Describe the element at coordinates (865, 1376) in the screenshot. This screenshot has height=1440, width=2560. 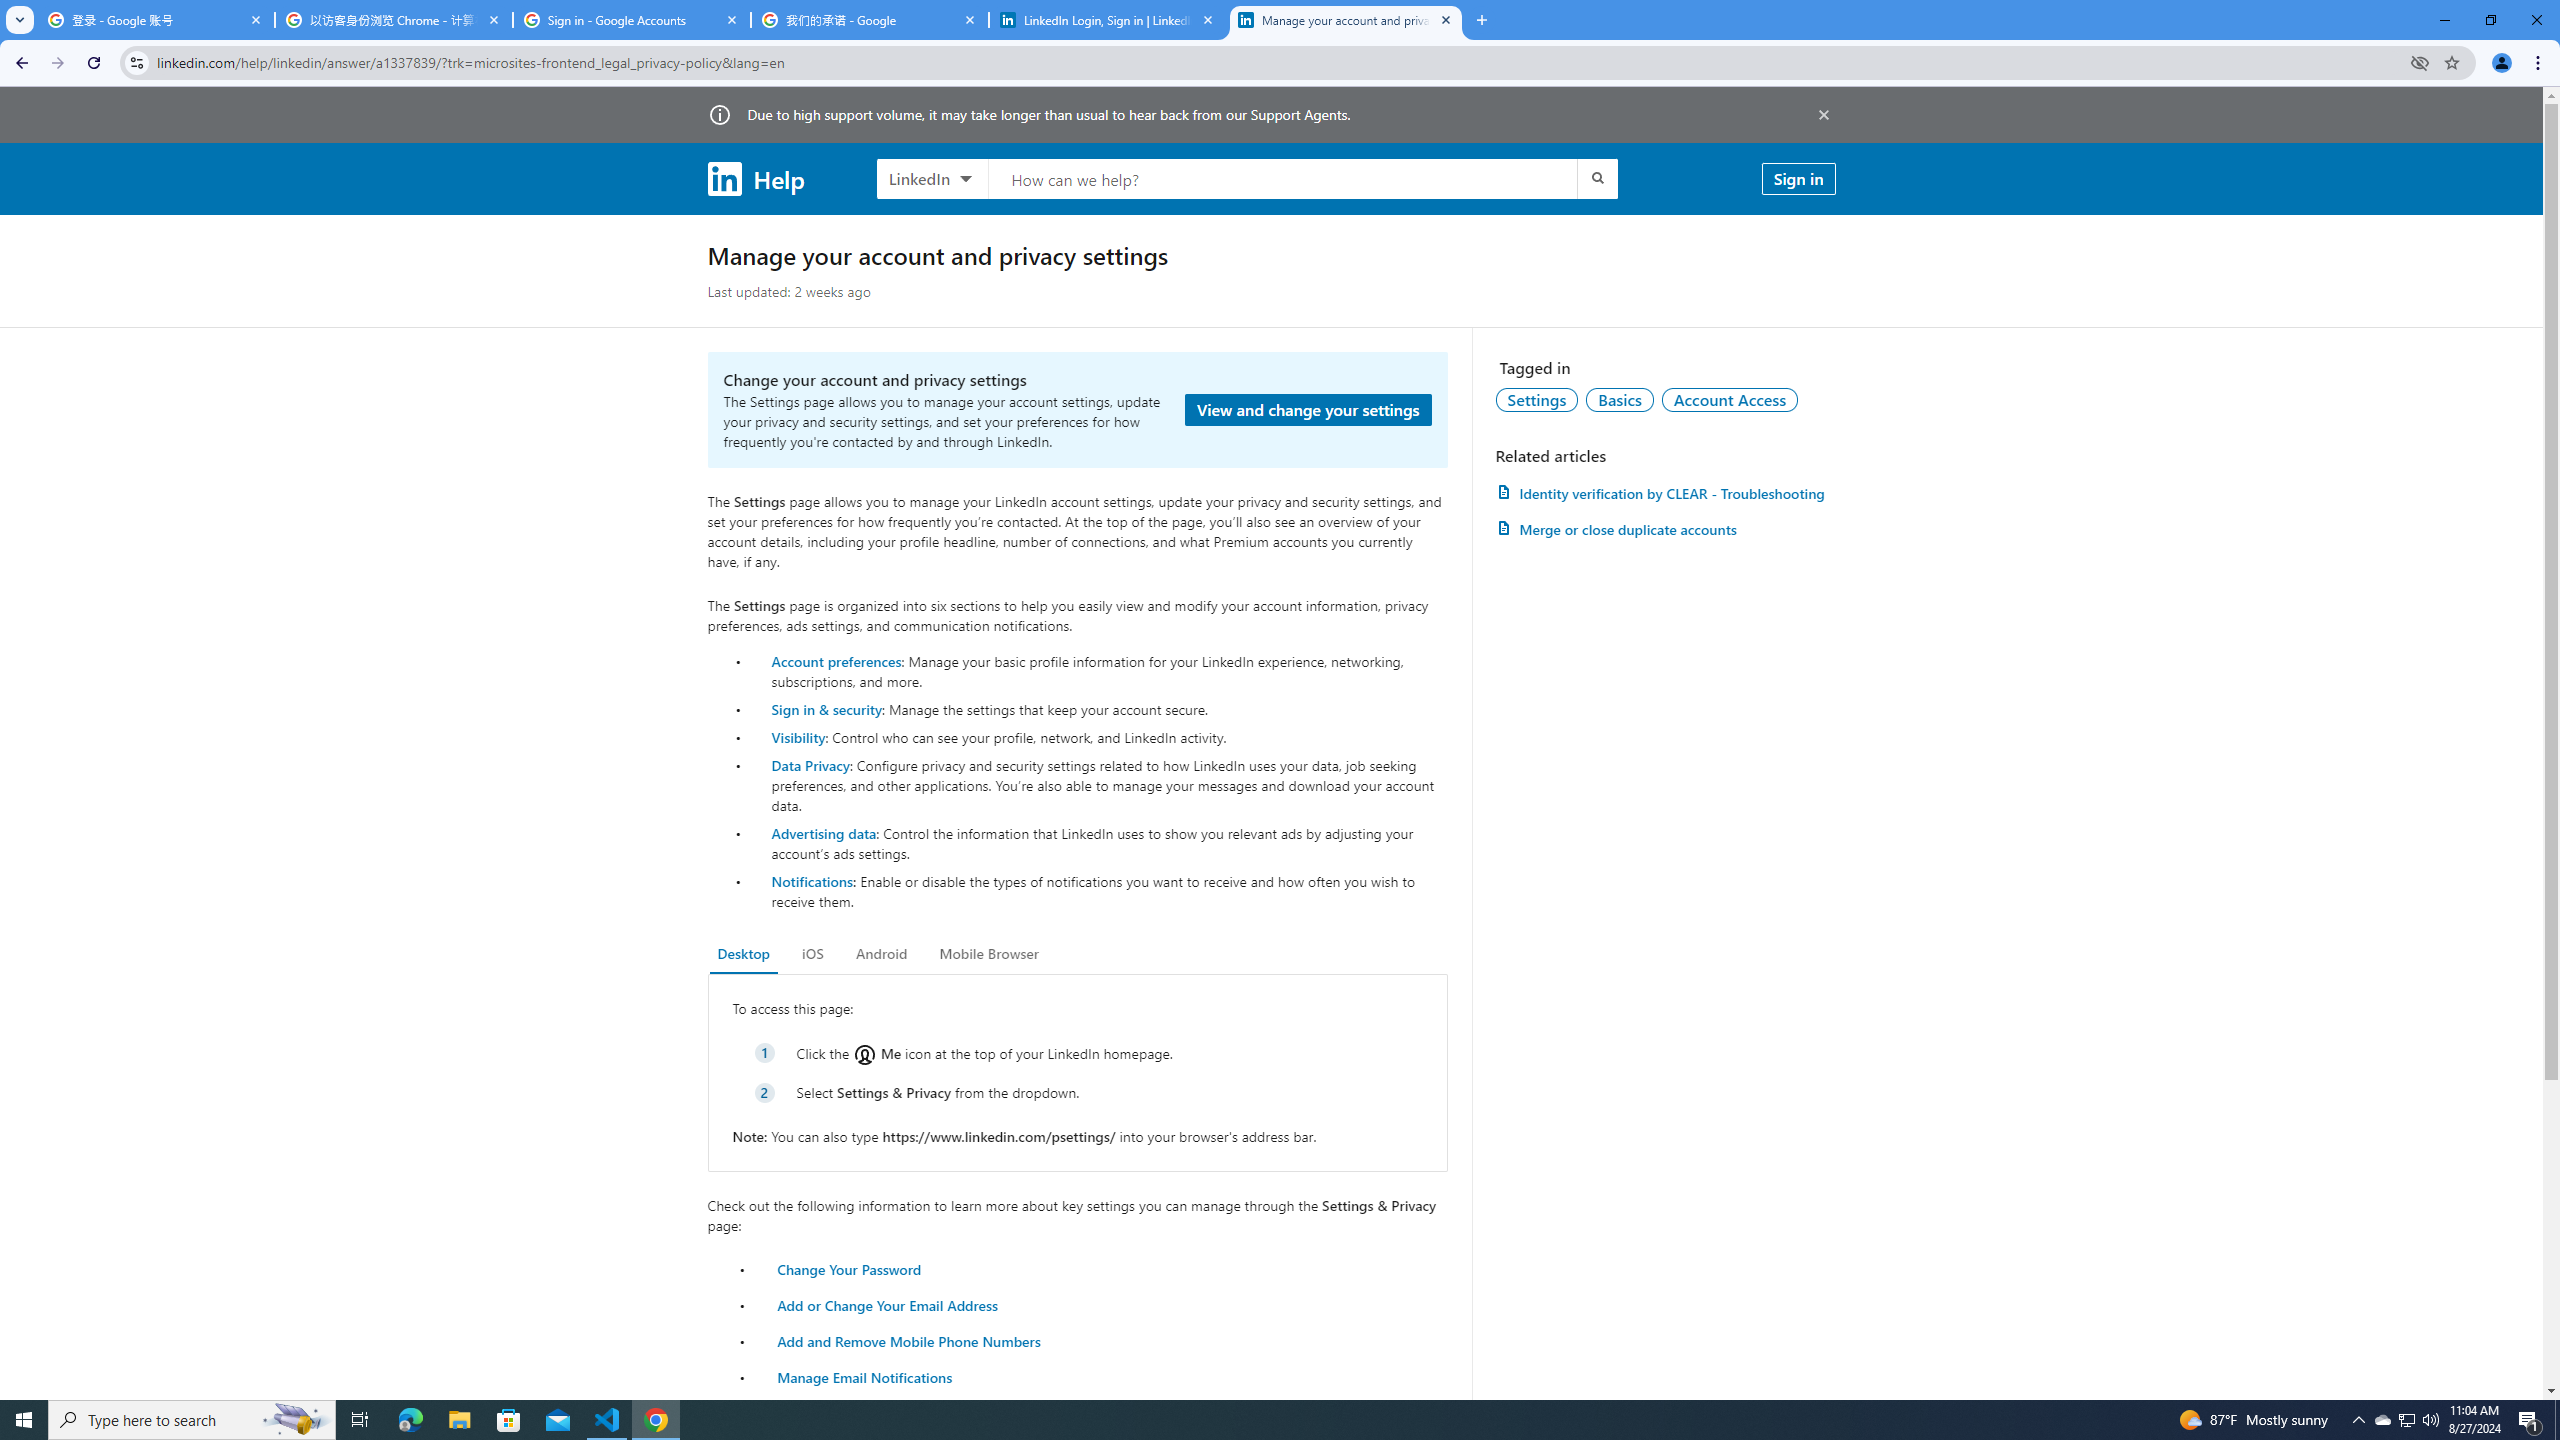
I see `Manage Email Notifications` at that location.